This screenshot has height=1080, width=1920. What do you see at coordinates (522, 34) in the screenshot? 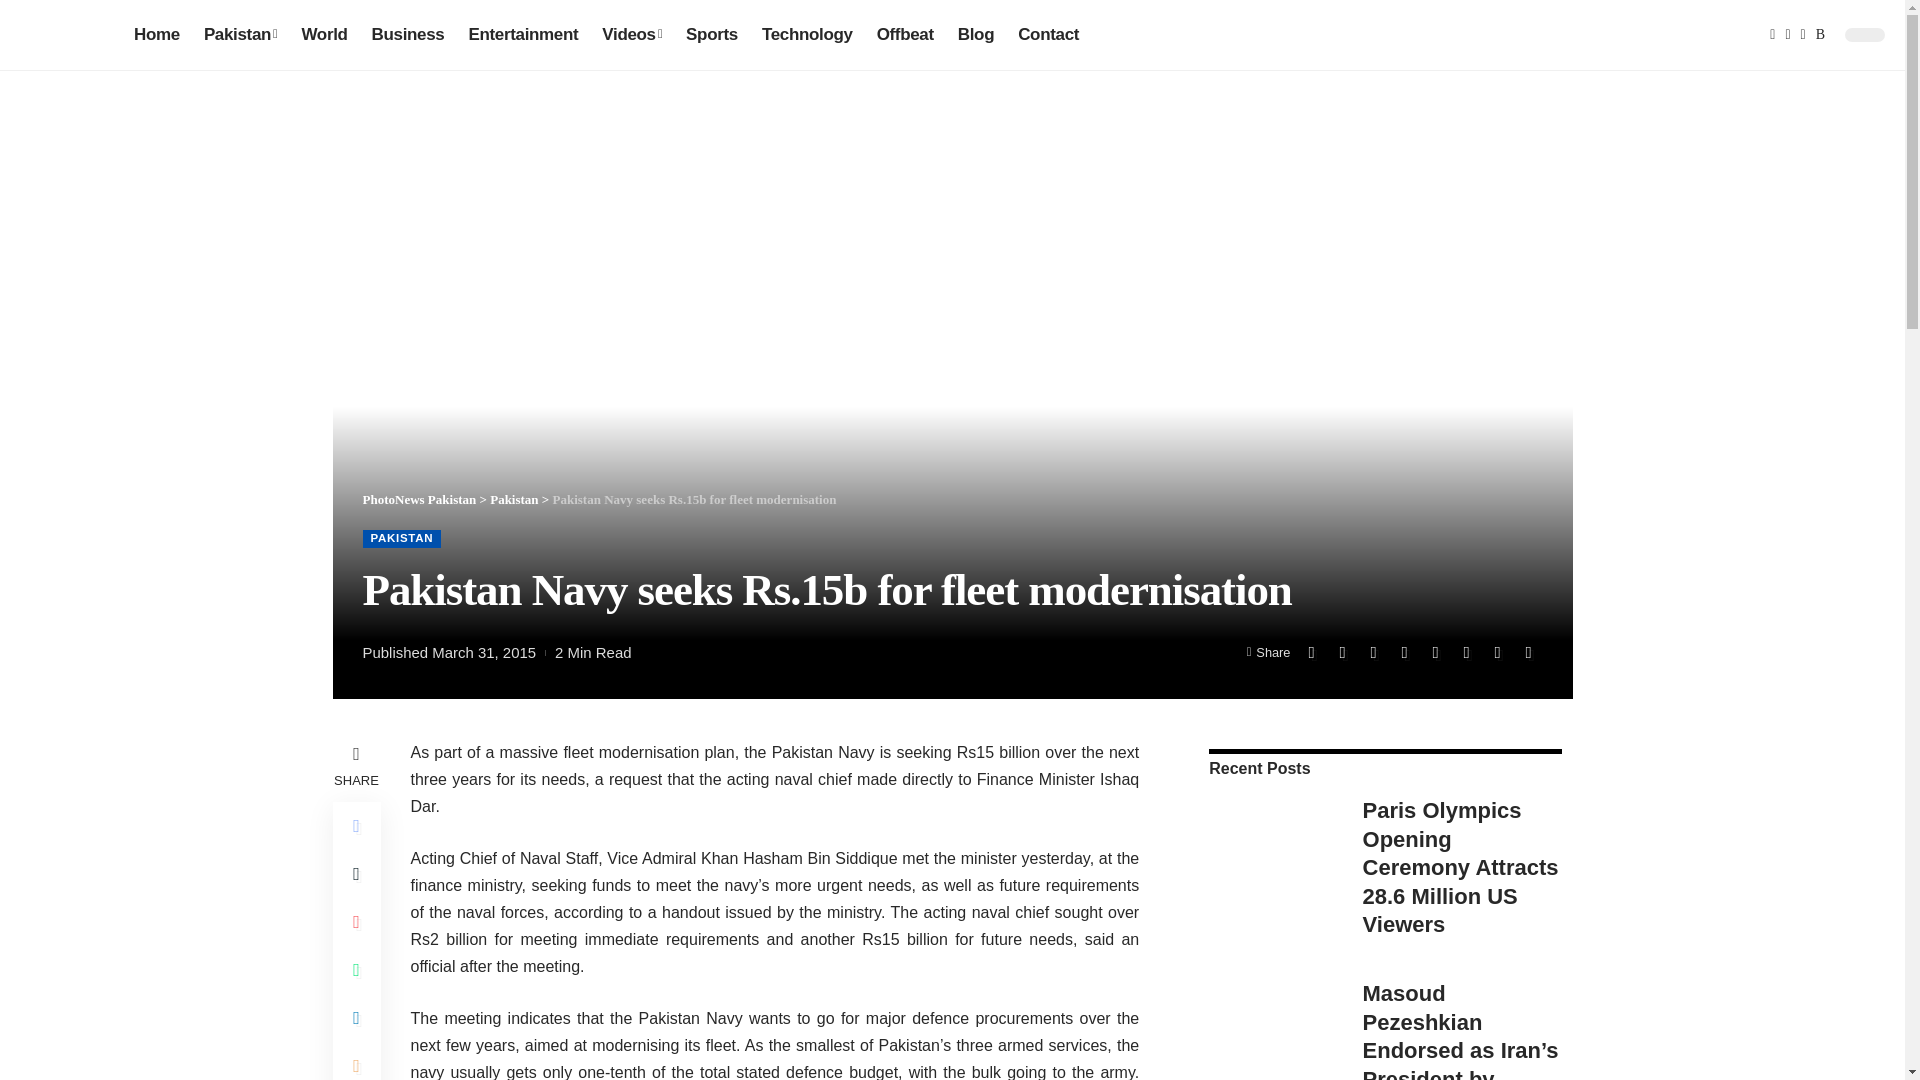
I see `Entertainment` at bounding box center [522, 34].